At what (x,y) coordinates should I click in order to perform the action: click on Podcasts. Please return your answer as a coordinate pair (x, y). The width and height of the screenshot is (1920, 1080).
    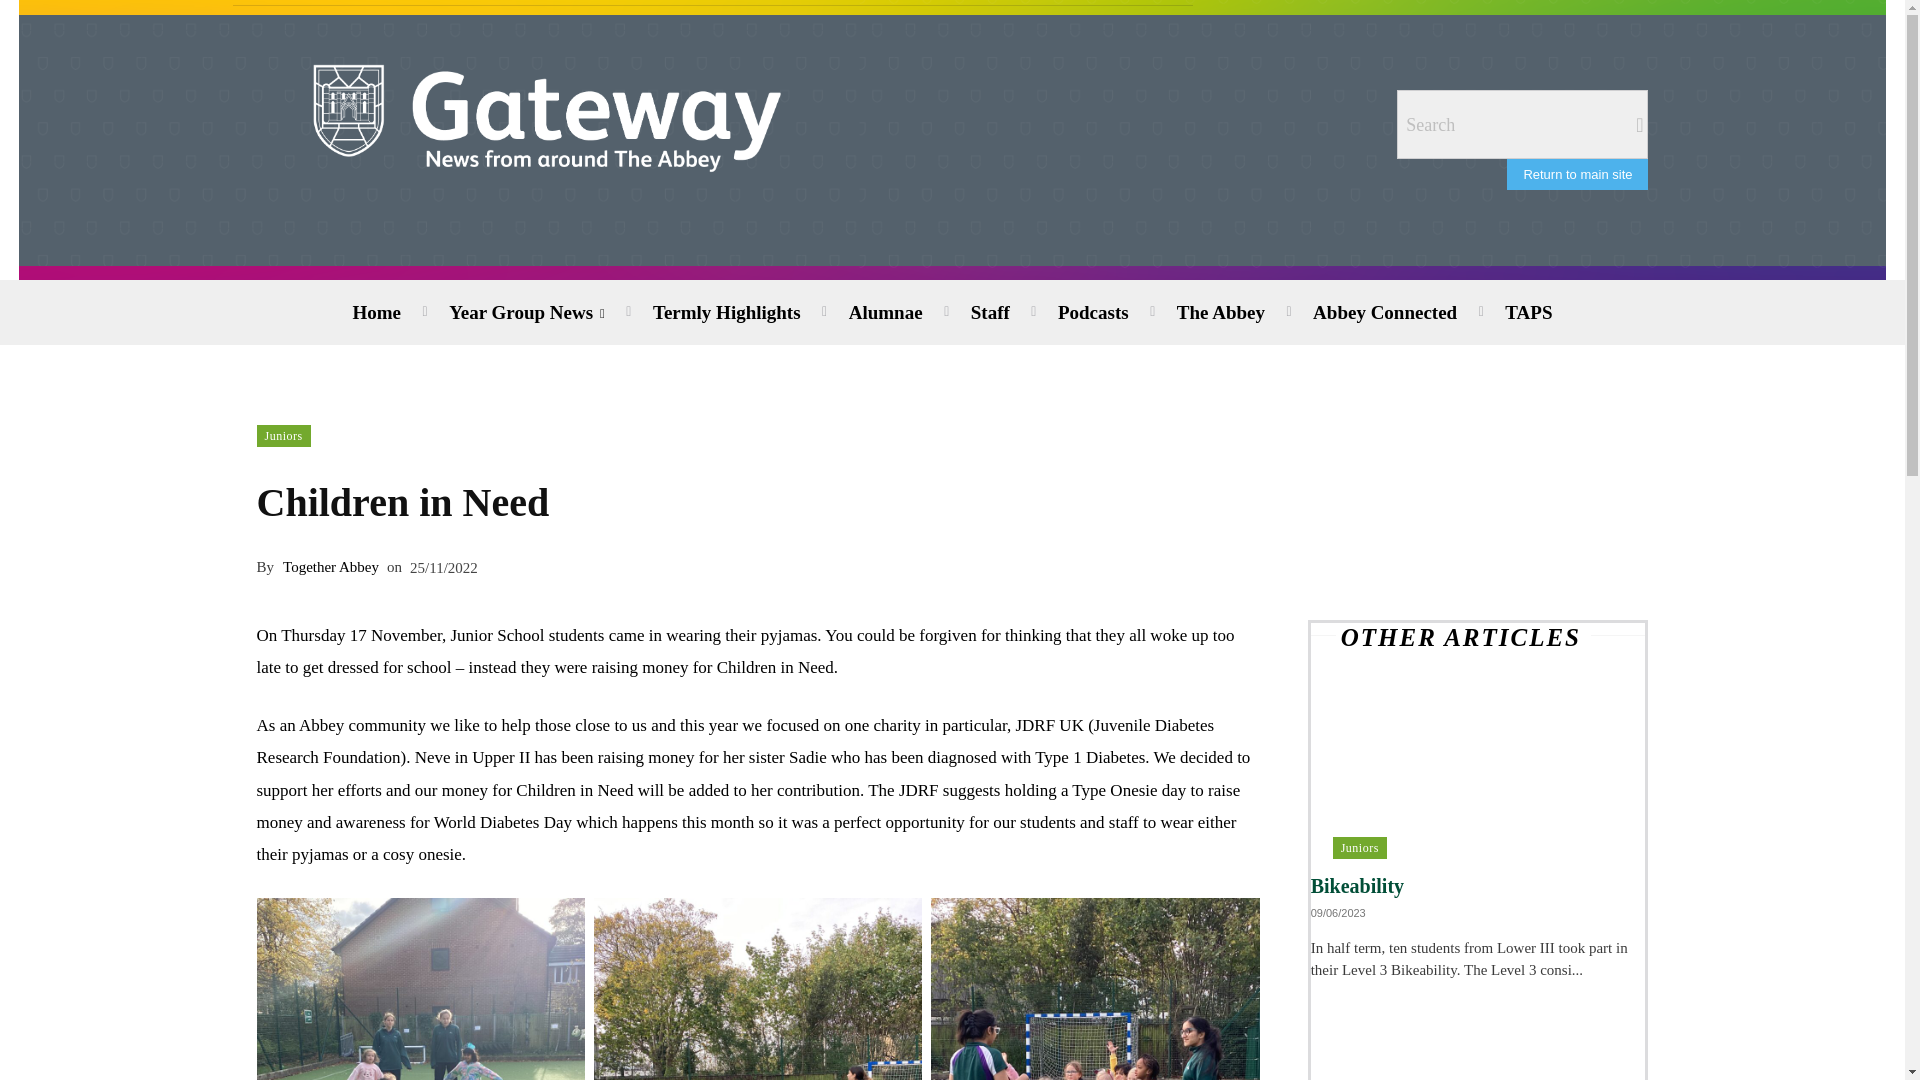
    Looking at the image, I should click on (1093, 312).